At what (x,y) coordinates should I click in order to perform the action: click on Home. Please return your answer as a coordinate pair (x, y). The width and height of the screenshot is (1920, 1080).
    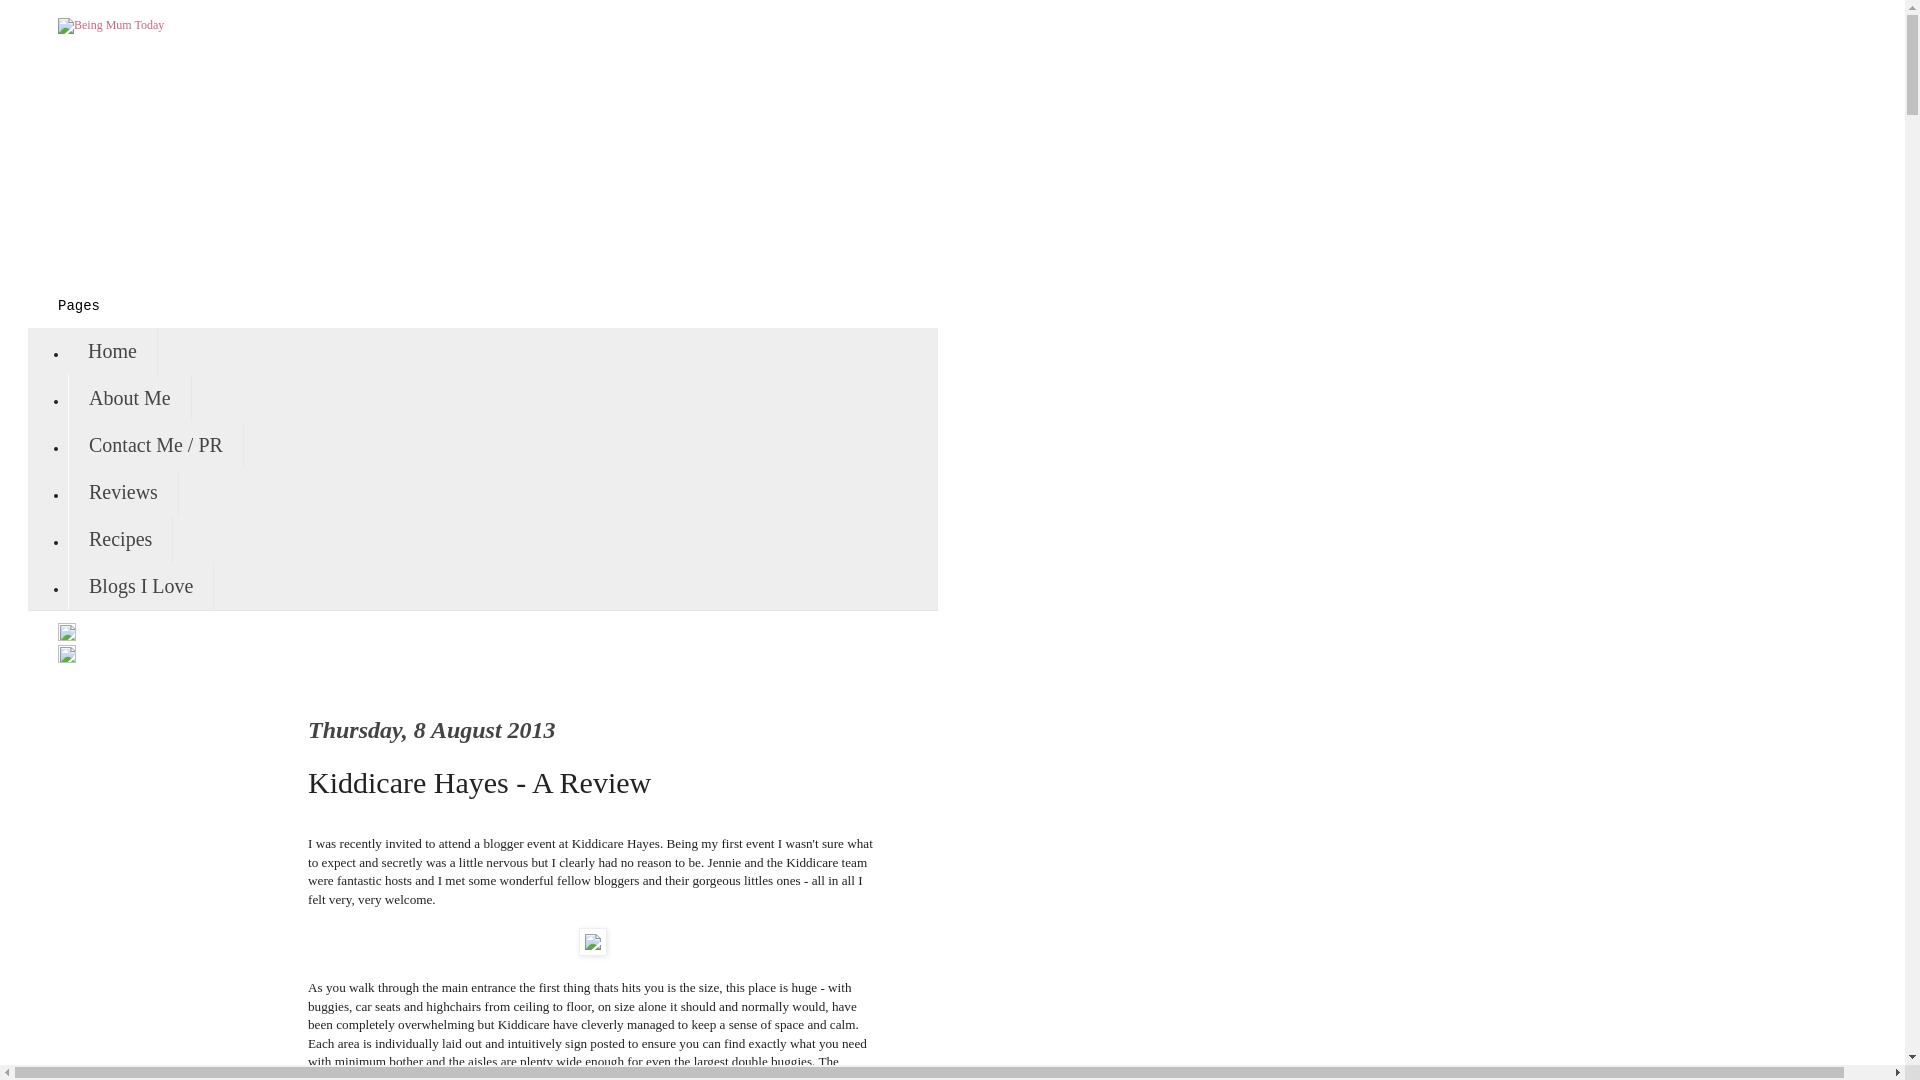
    Looking at the image, I should click on (112, 351).